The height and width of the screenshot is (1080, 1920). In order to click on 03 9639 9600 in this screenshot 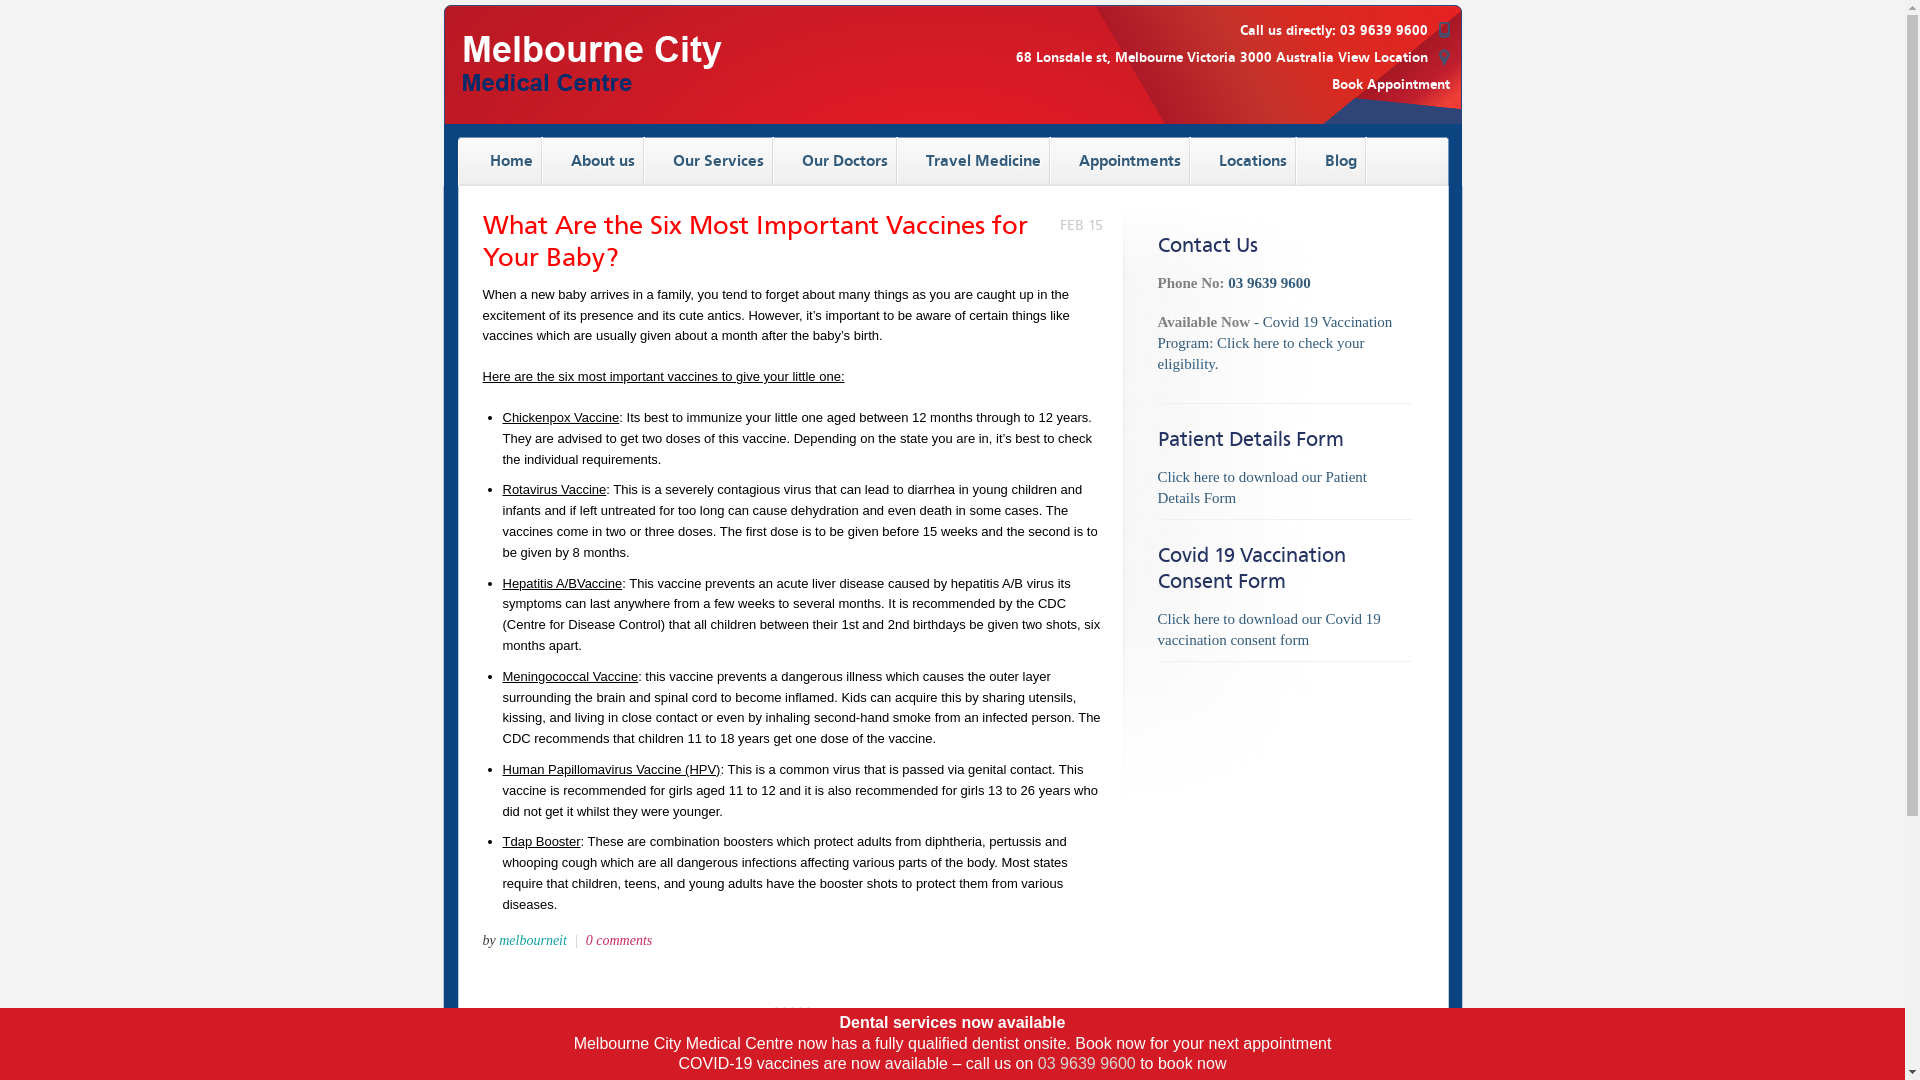, I will do `click(1087, 1064)`.